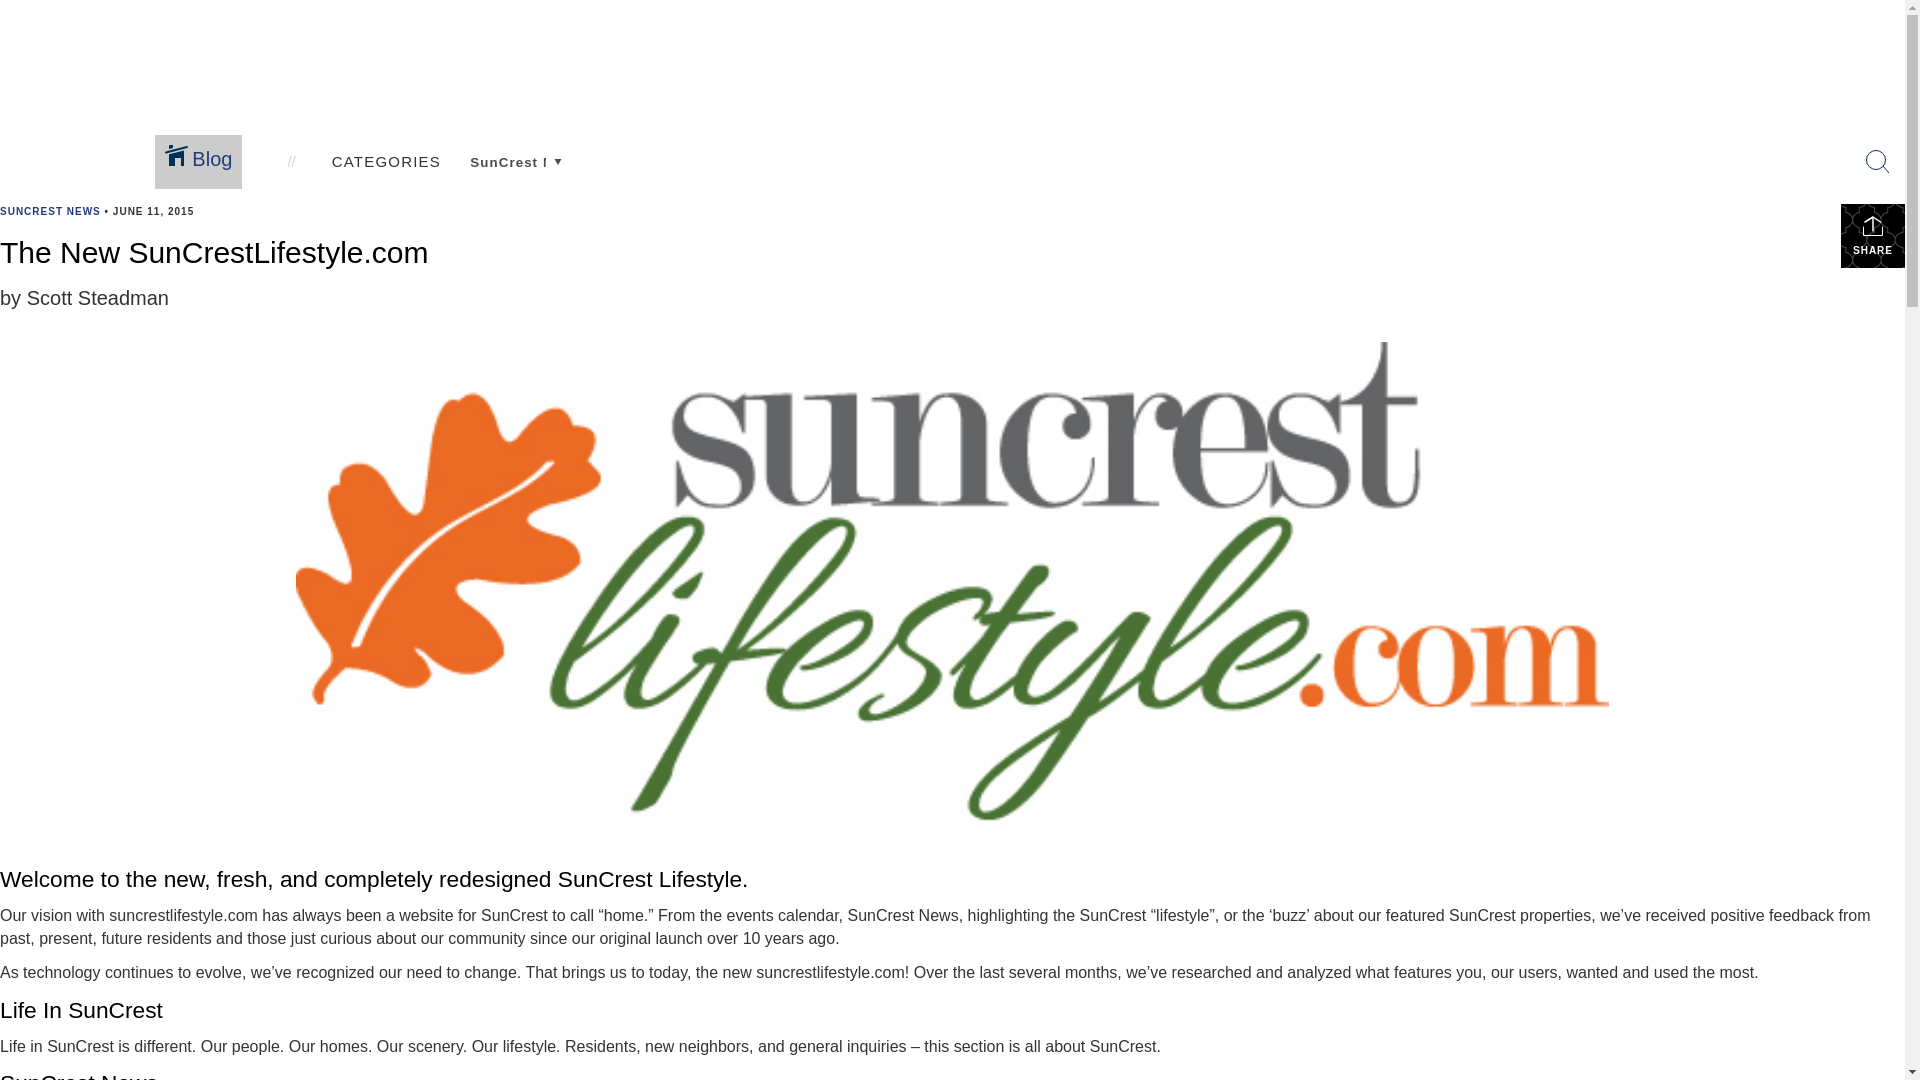 The width and height of the screenshot is (1920, 1080). Describe the element at coordinates (778, 158) in the screenshot. I see `Outdoors` at that location.